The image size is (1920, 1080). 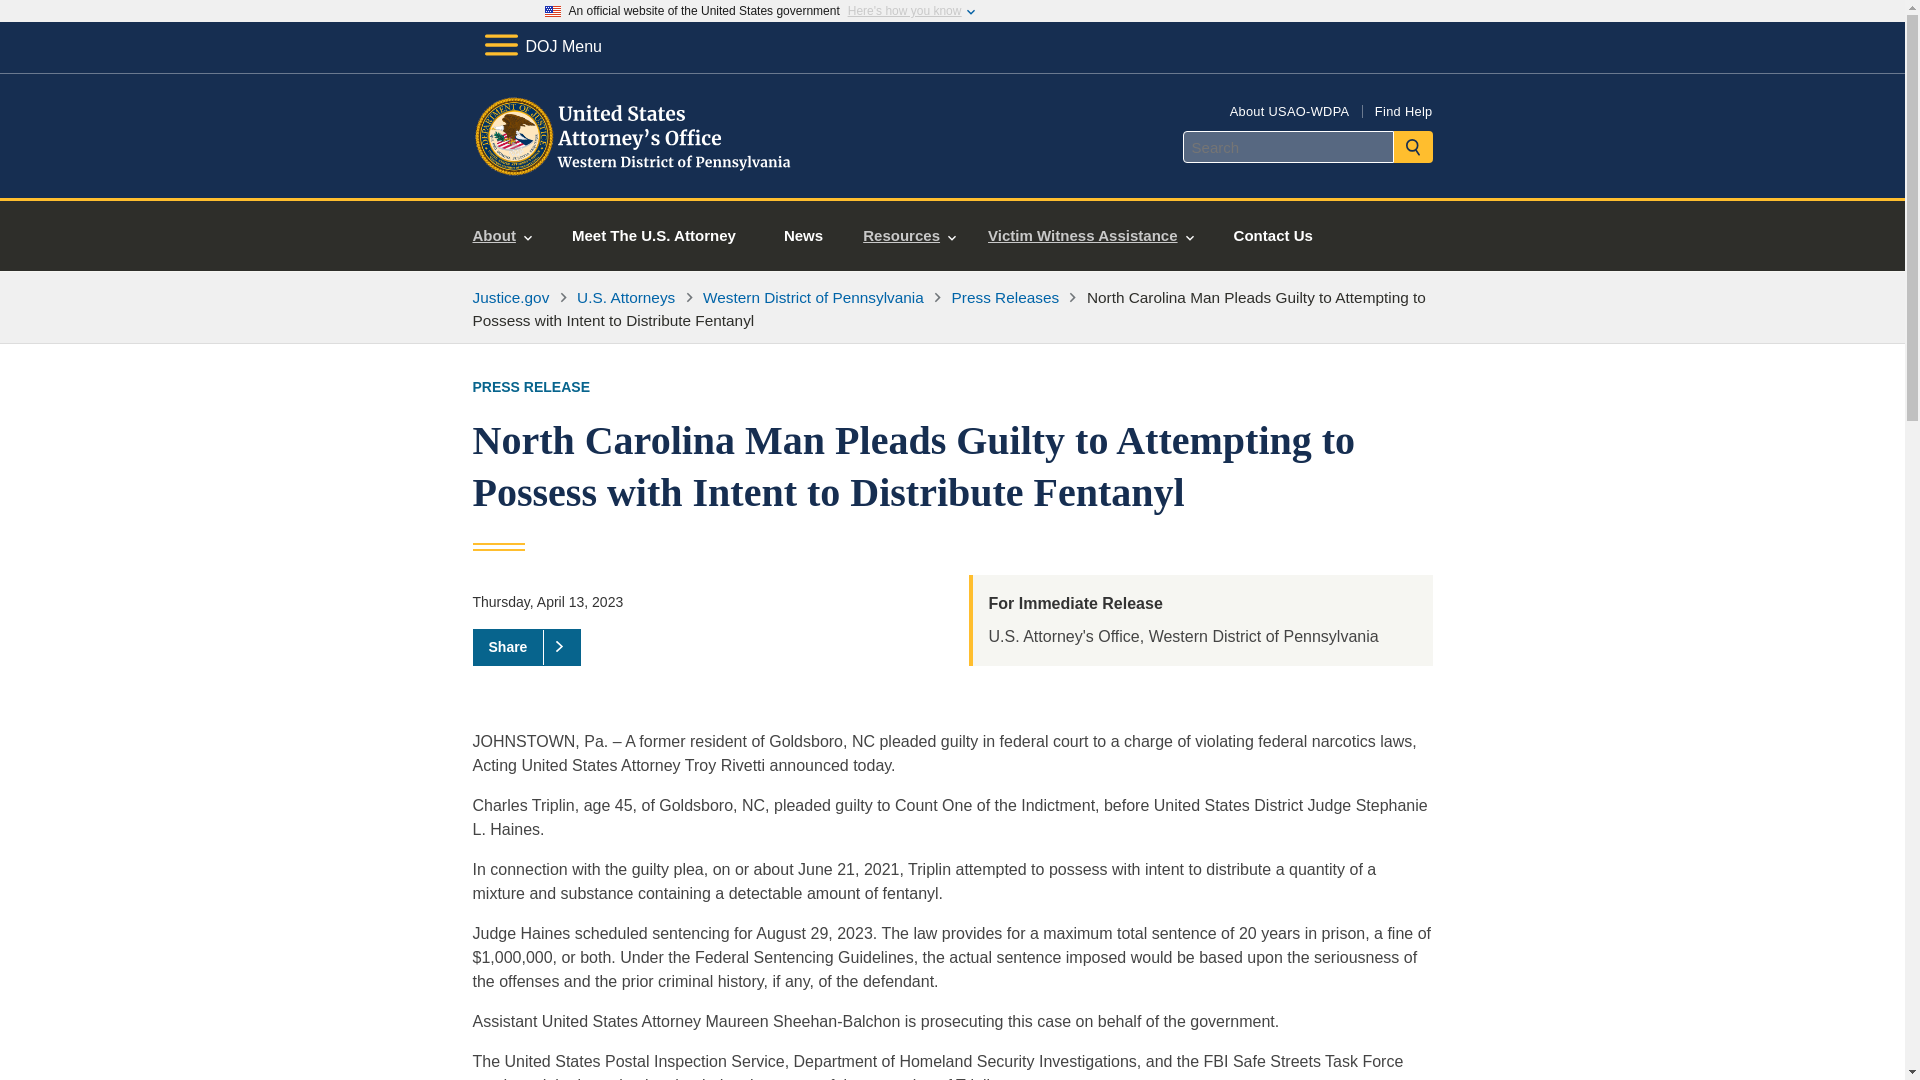 What do you see at coordinates (803, 236) in the screenshot?
I see `News` at bounding box center [803, 236].